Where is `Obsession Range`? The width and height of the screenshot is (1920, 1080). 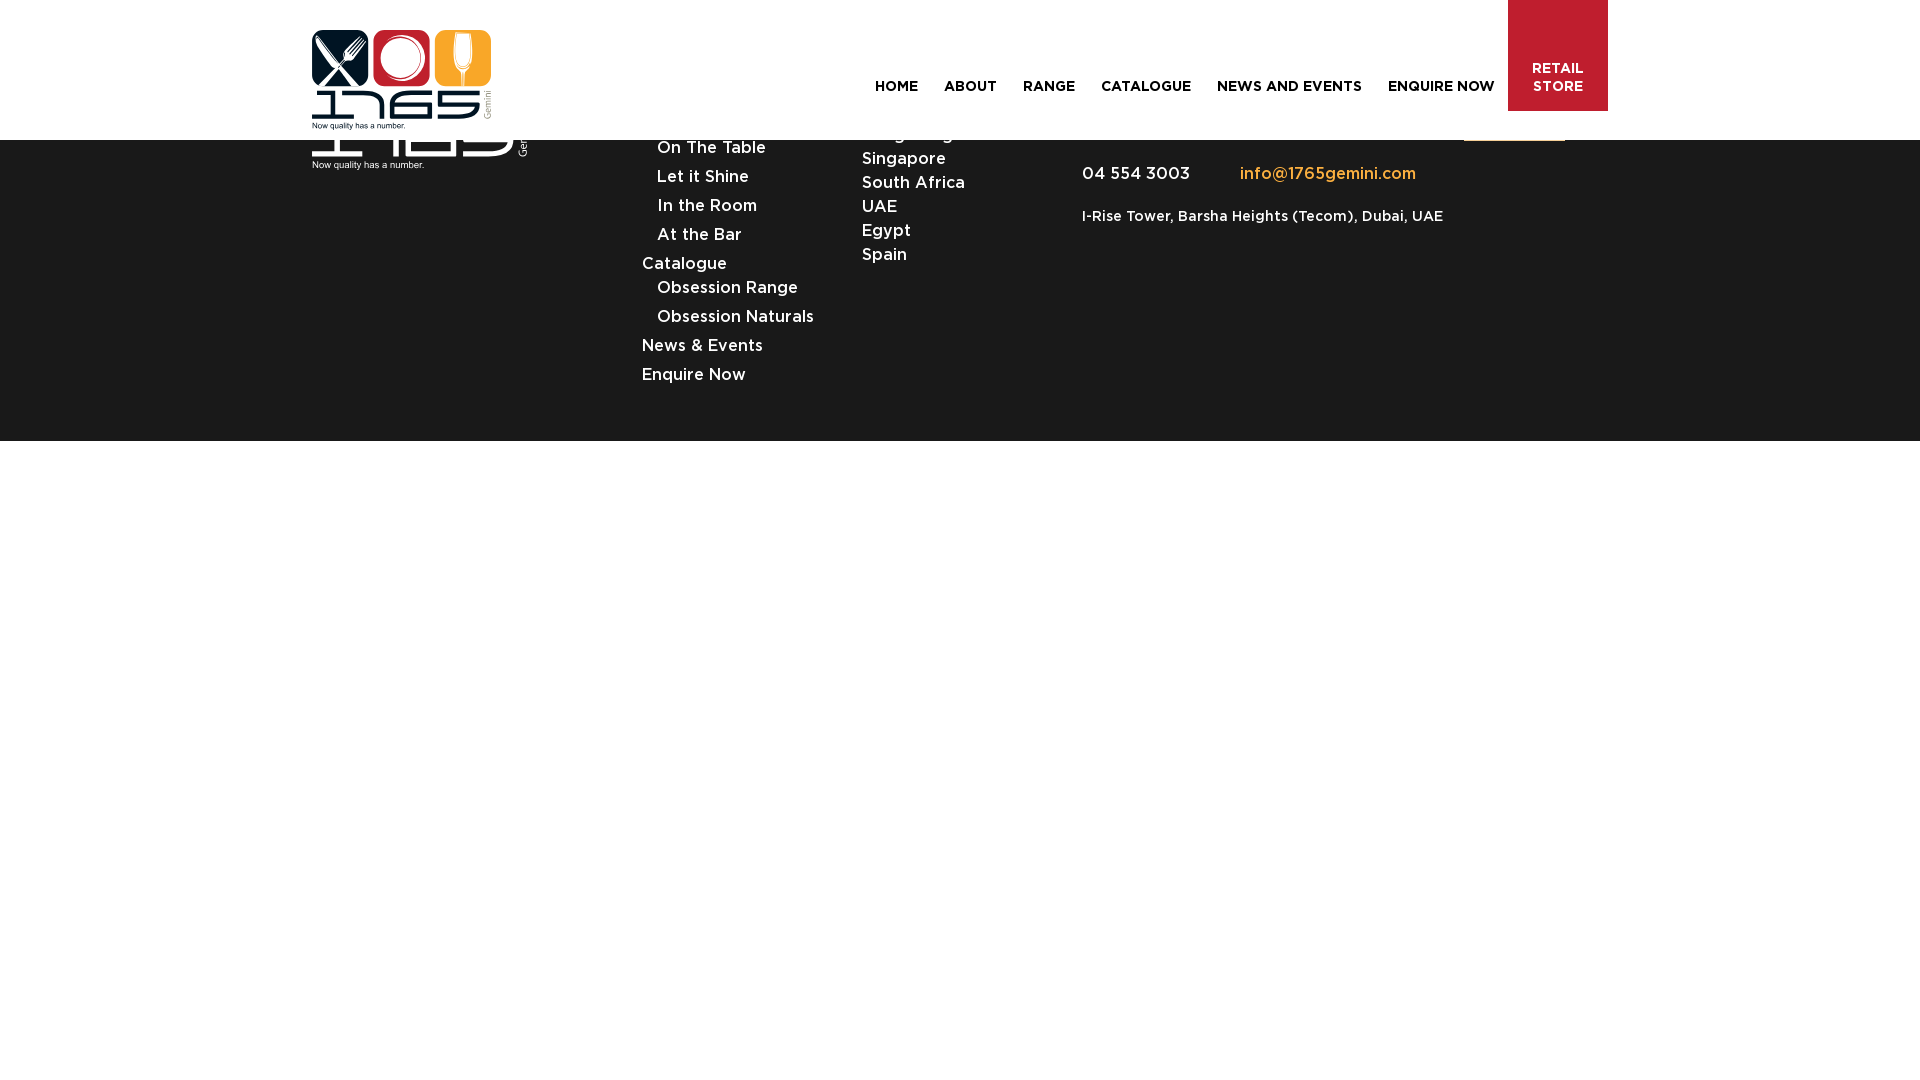
Obsession Range is located at coordinates (728, 290).